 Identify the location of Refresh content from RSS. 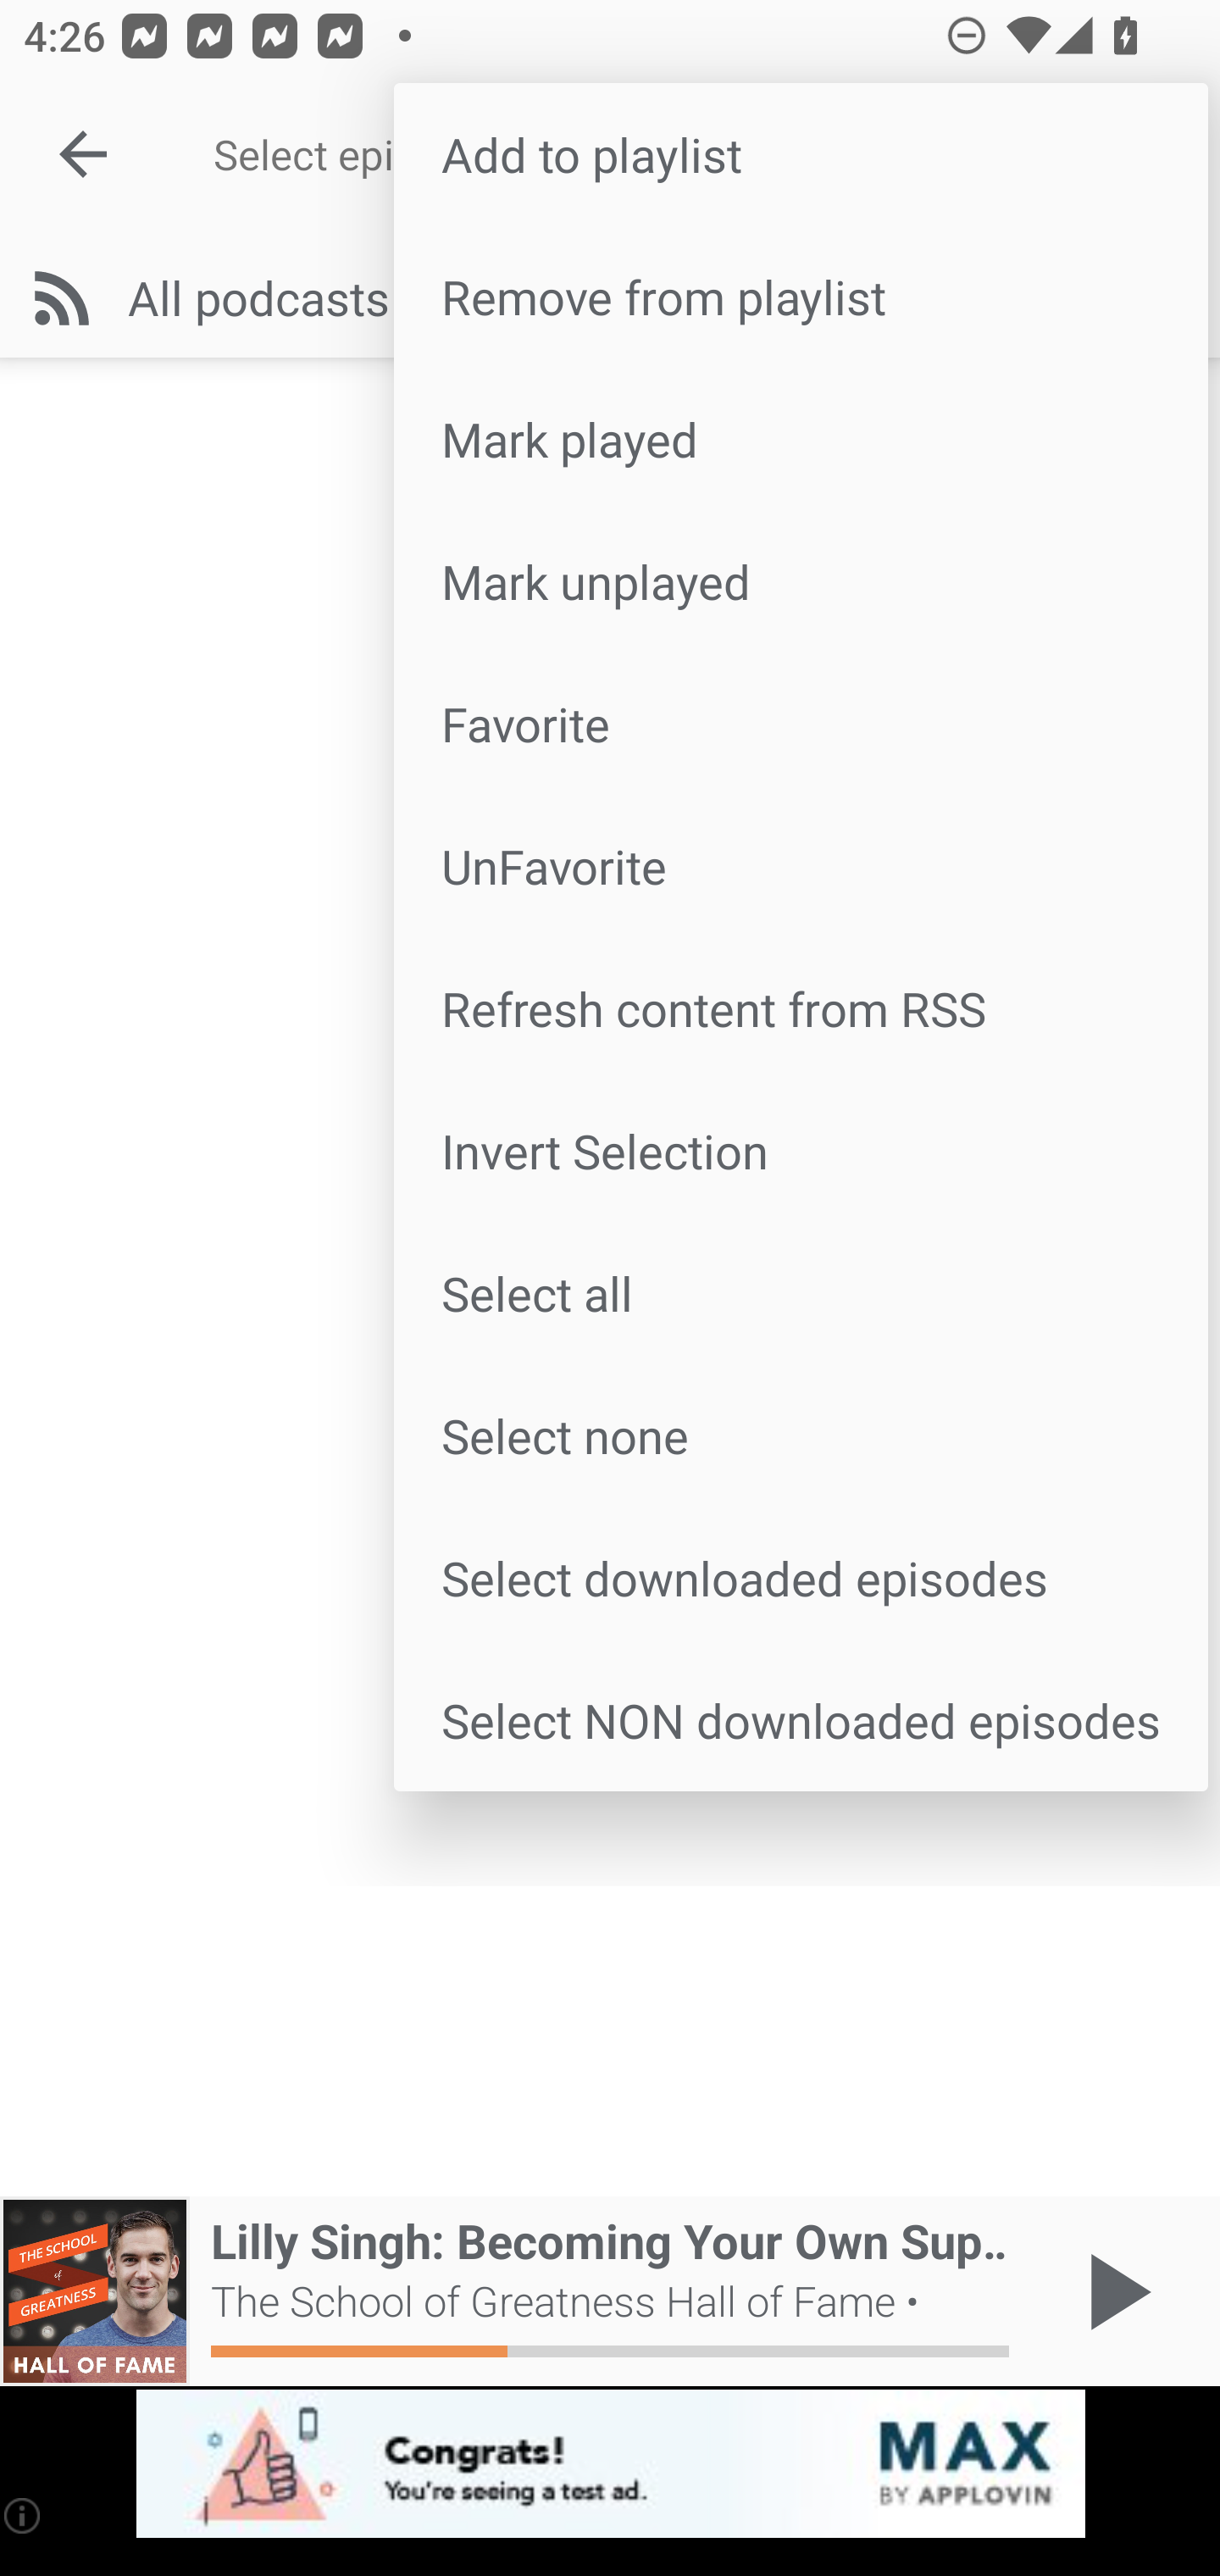
(801, 1008).